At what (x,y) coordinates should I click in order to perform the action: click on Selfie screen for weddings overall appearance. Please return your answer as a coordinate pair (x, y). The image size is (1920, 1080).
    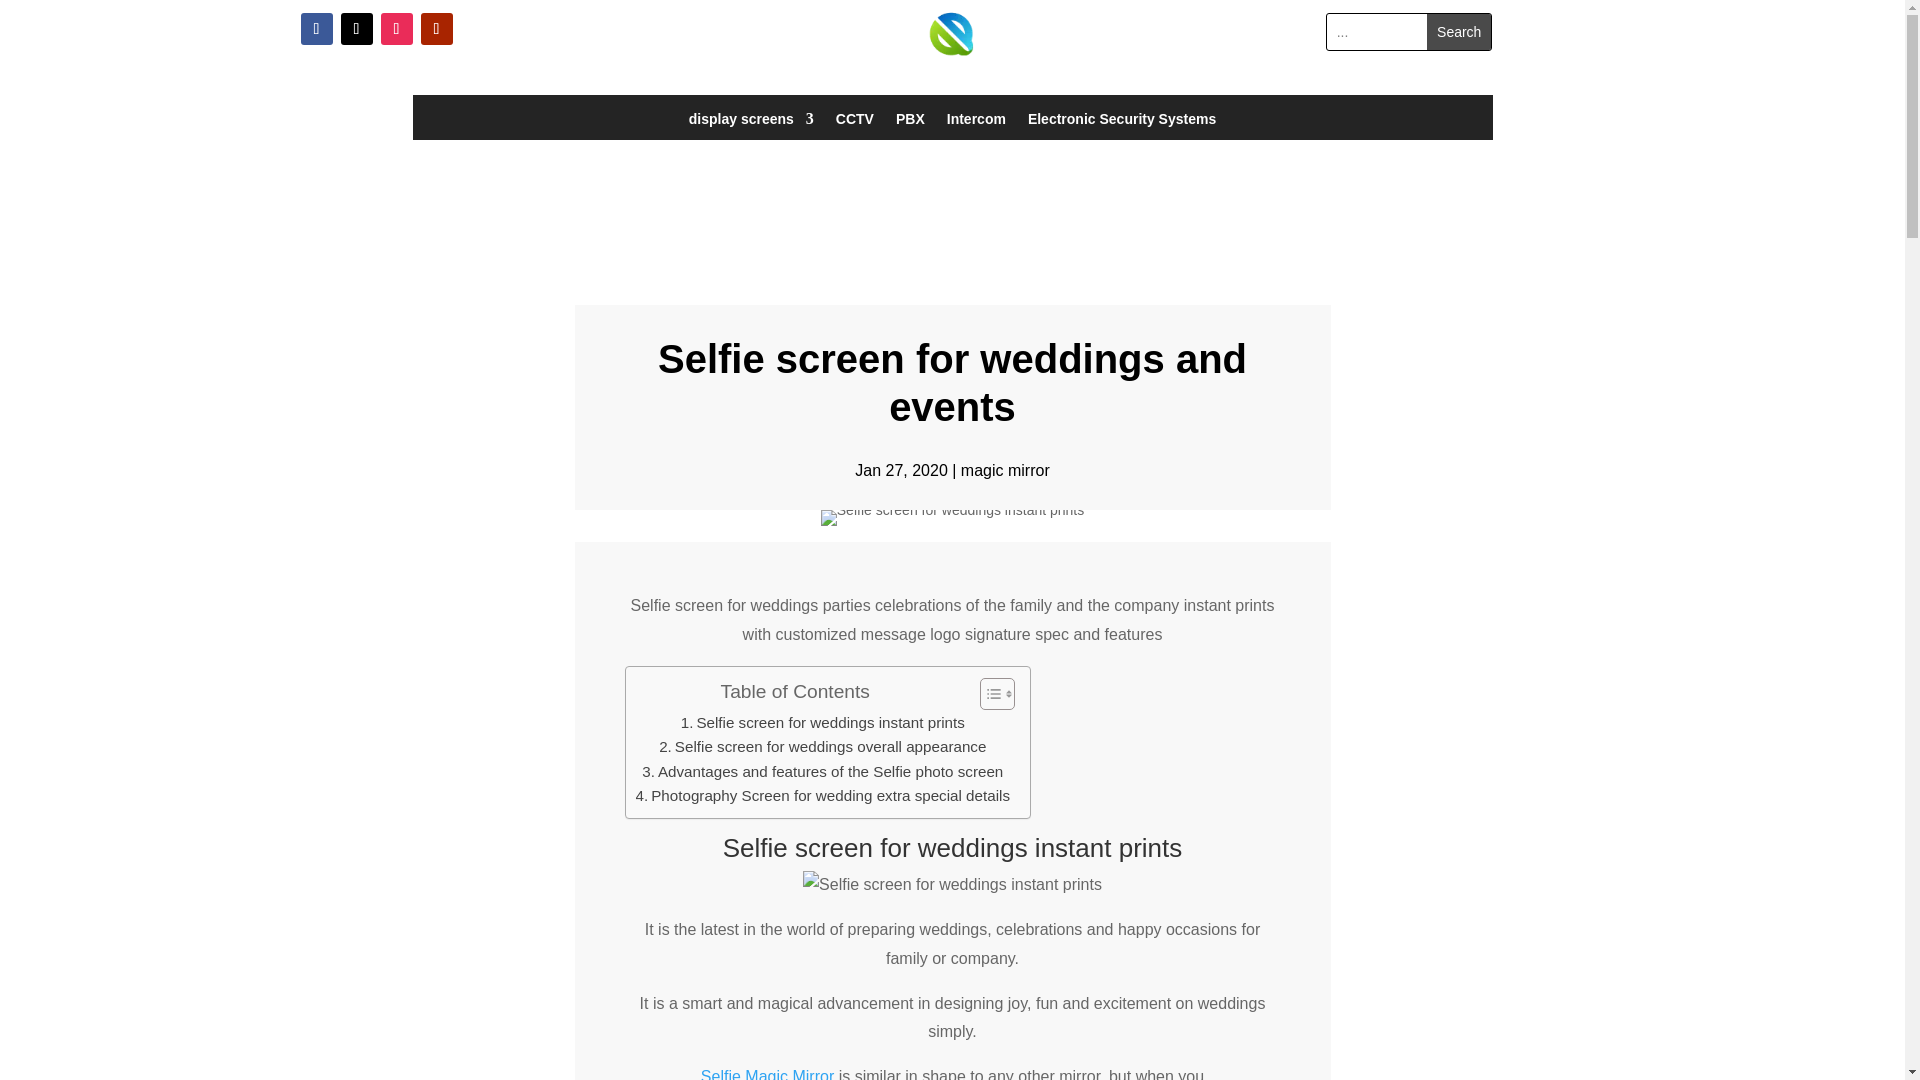
    Looking at the image, I should click on (822, 747).